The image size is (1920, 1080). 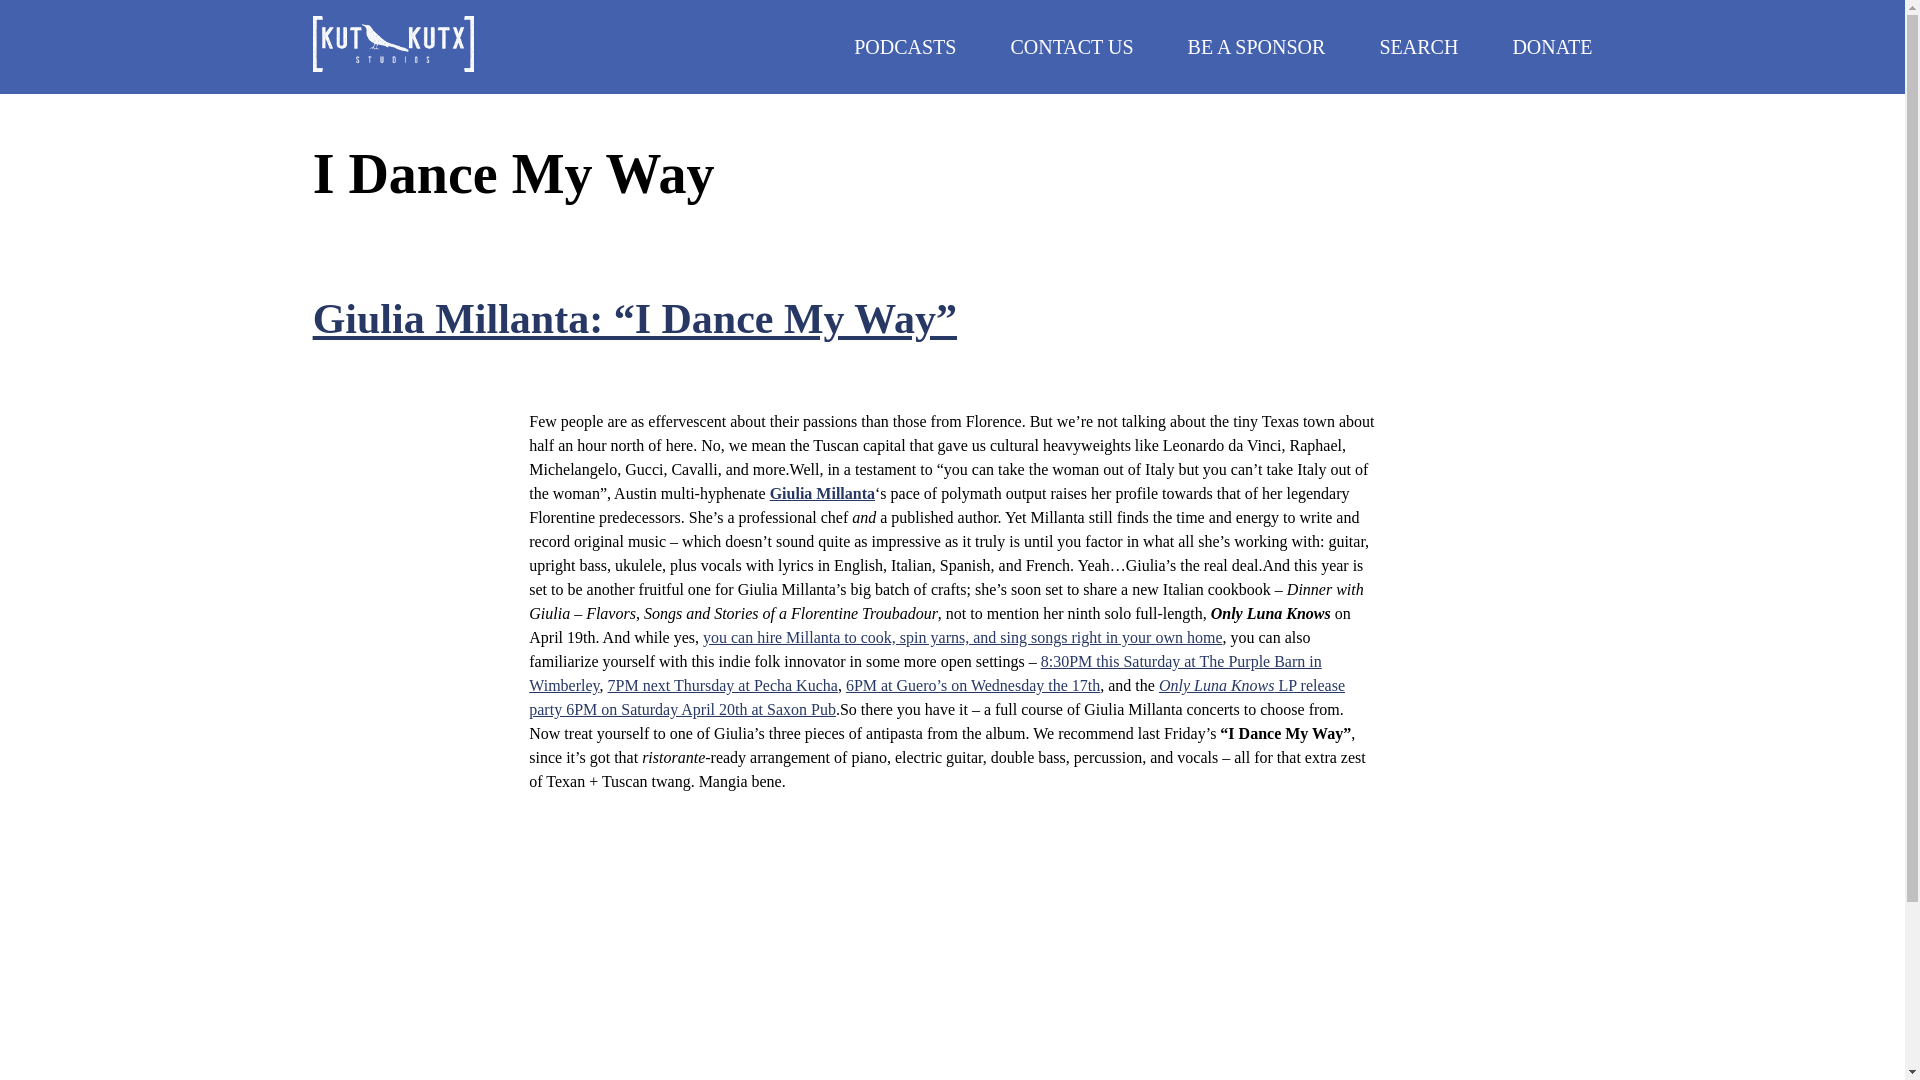 I want to click on Giulia Millanta, so click(x=822, y=493).